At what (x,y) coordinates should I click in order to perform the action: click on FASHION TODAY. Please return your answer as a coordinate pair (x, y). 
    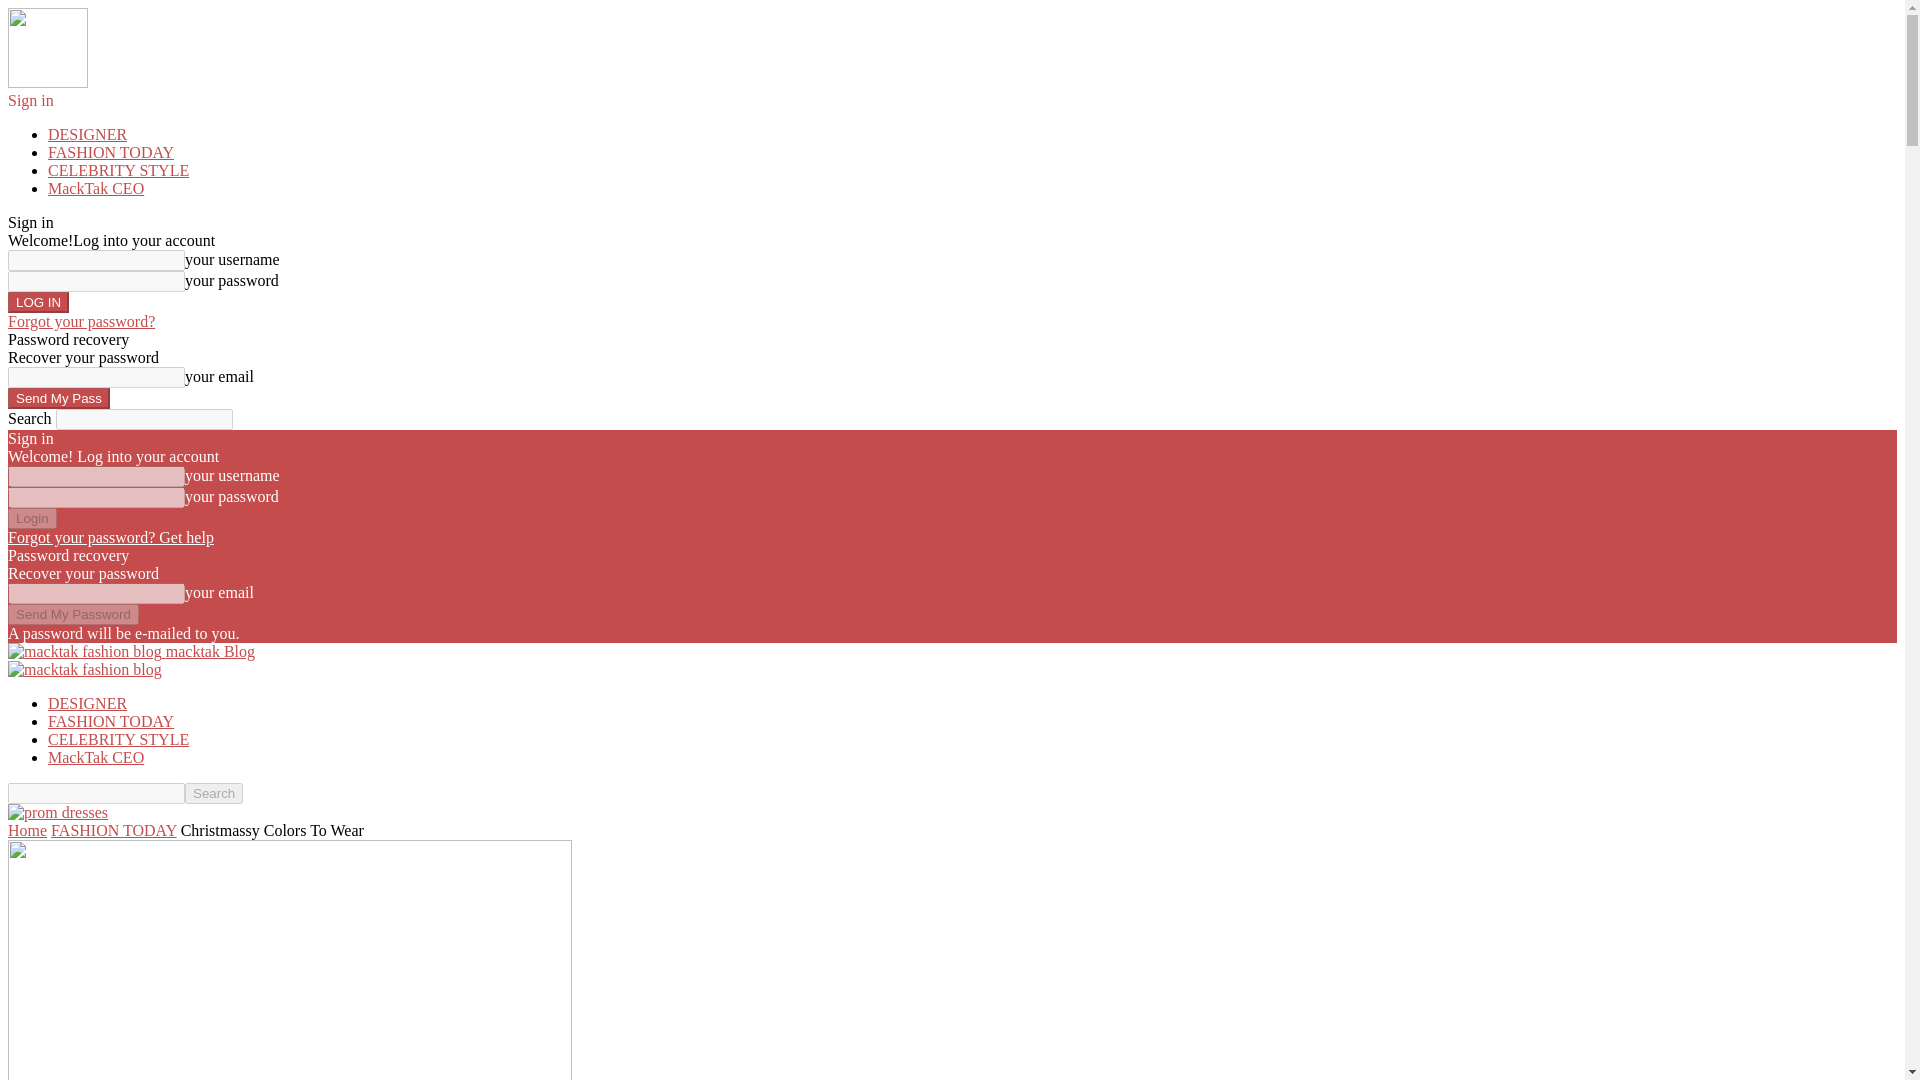
    Looking at the image, I should click on (111, 721).